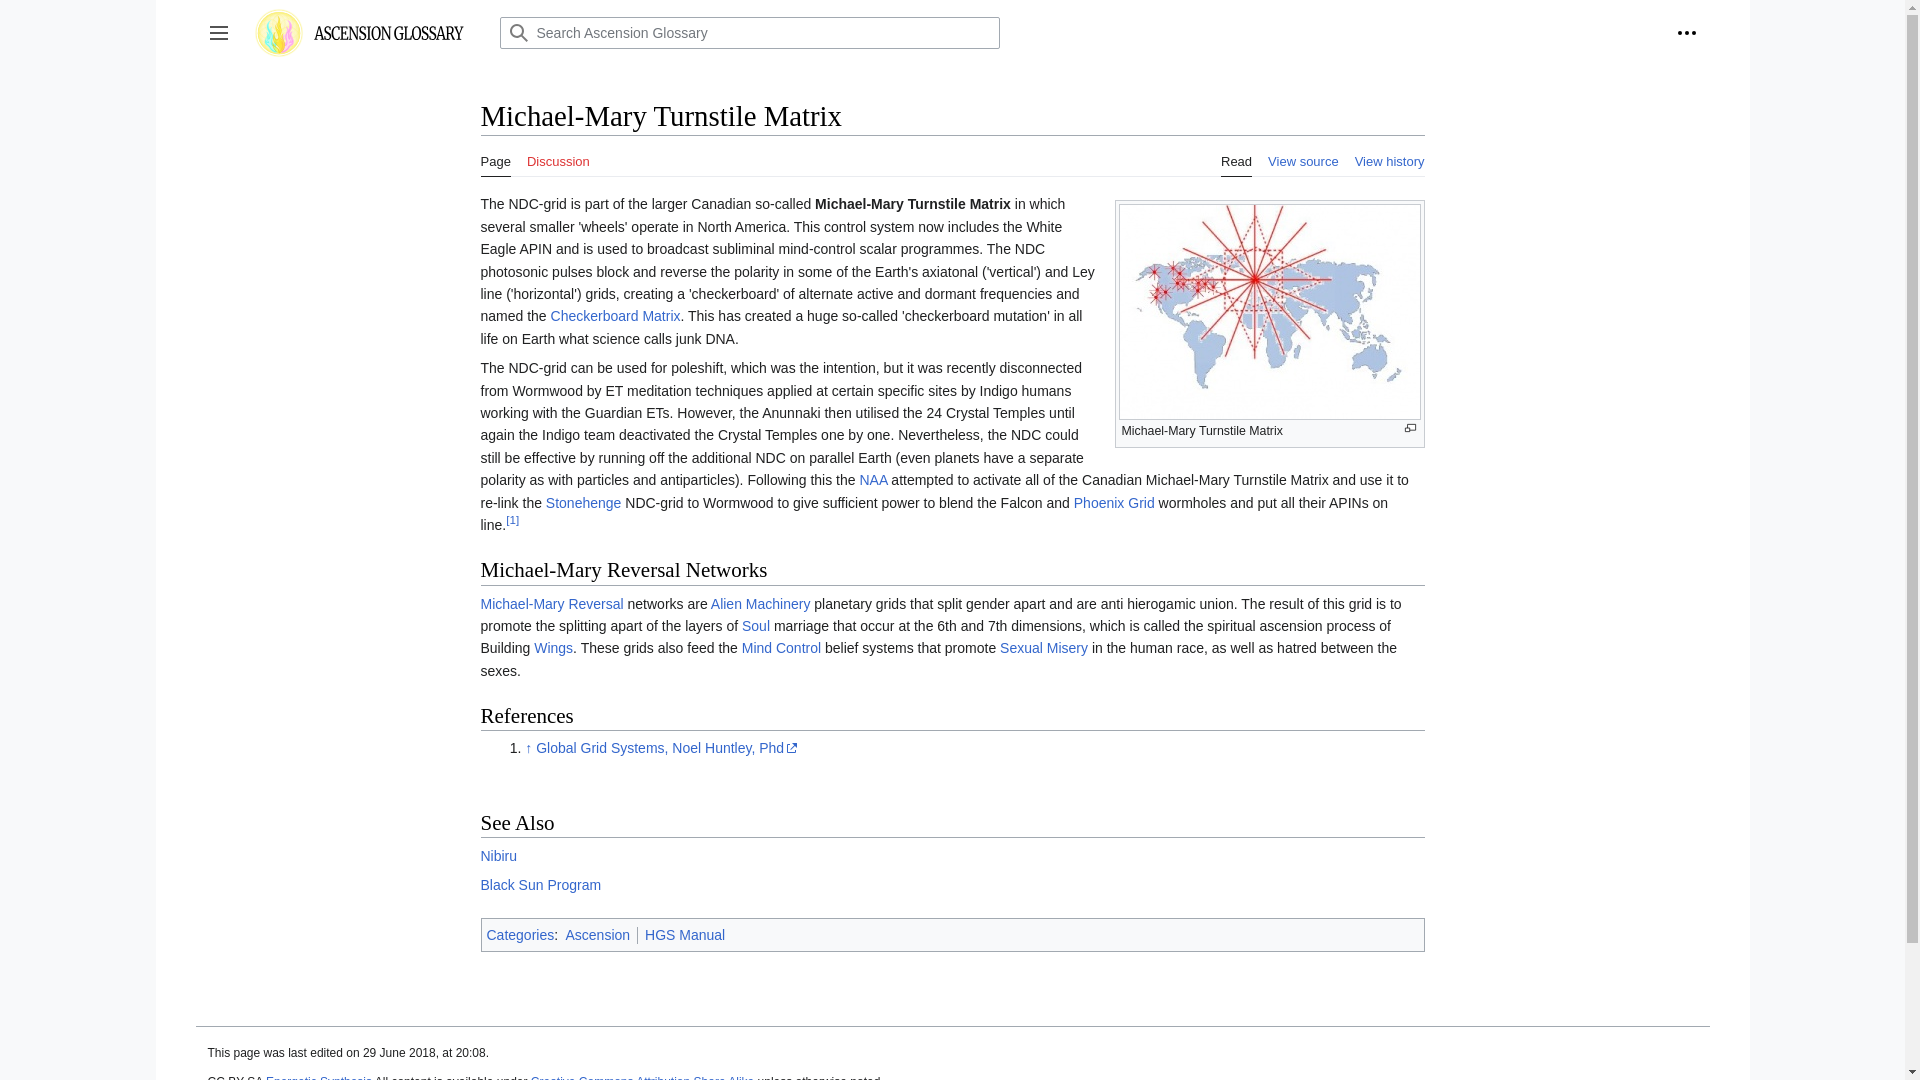 Image resolution: width=1920 pixels, height=1080 pixels. Describe the element at coordinates (517, 32) in the screenshot. I see `Search` at that location.